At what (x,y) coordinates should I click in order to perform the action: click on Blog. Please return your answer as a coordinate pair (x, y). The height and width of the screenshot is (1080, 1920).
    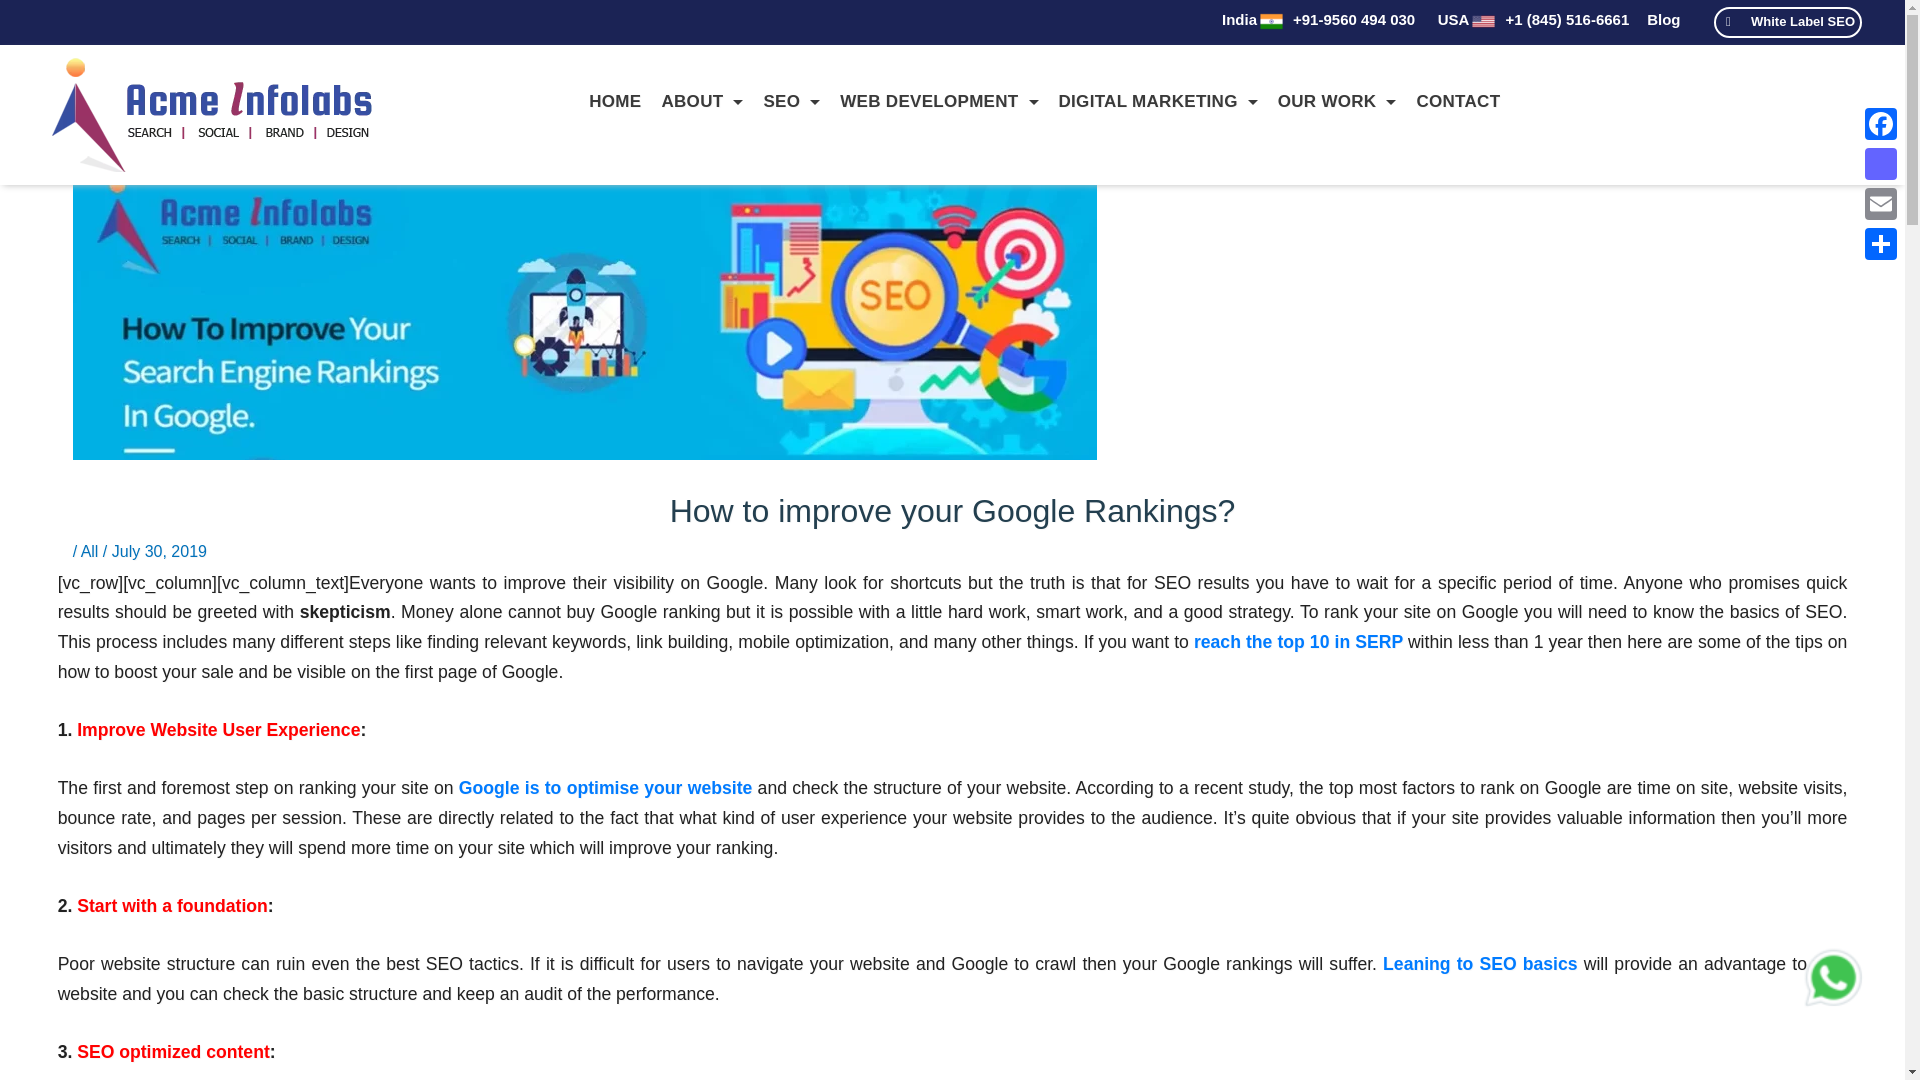
    Looking at the image, I should click on (1663, 19).